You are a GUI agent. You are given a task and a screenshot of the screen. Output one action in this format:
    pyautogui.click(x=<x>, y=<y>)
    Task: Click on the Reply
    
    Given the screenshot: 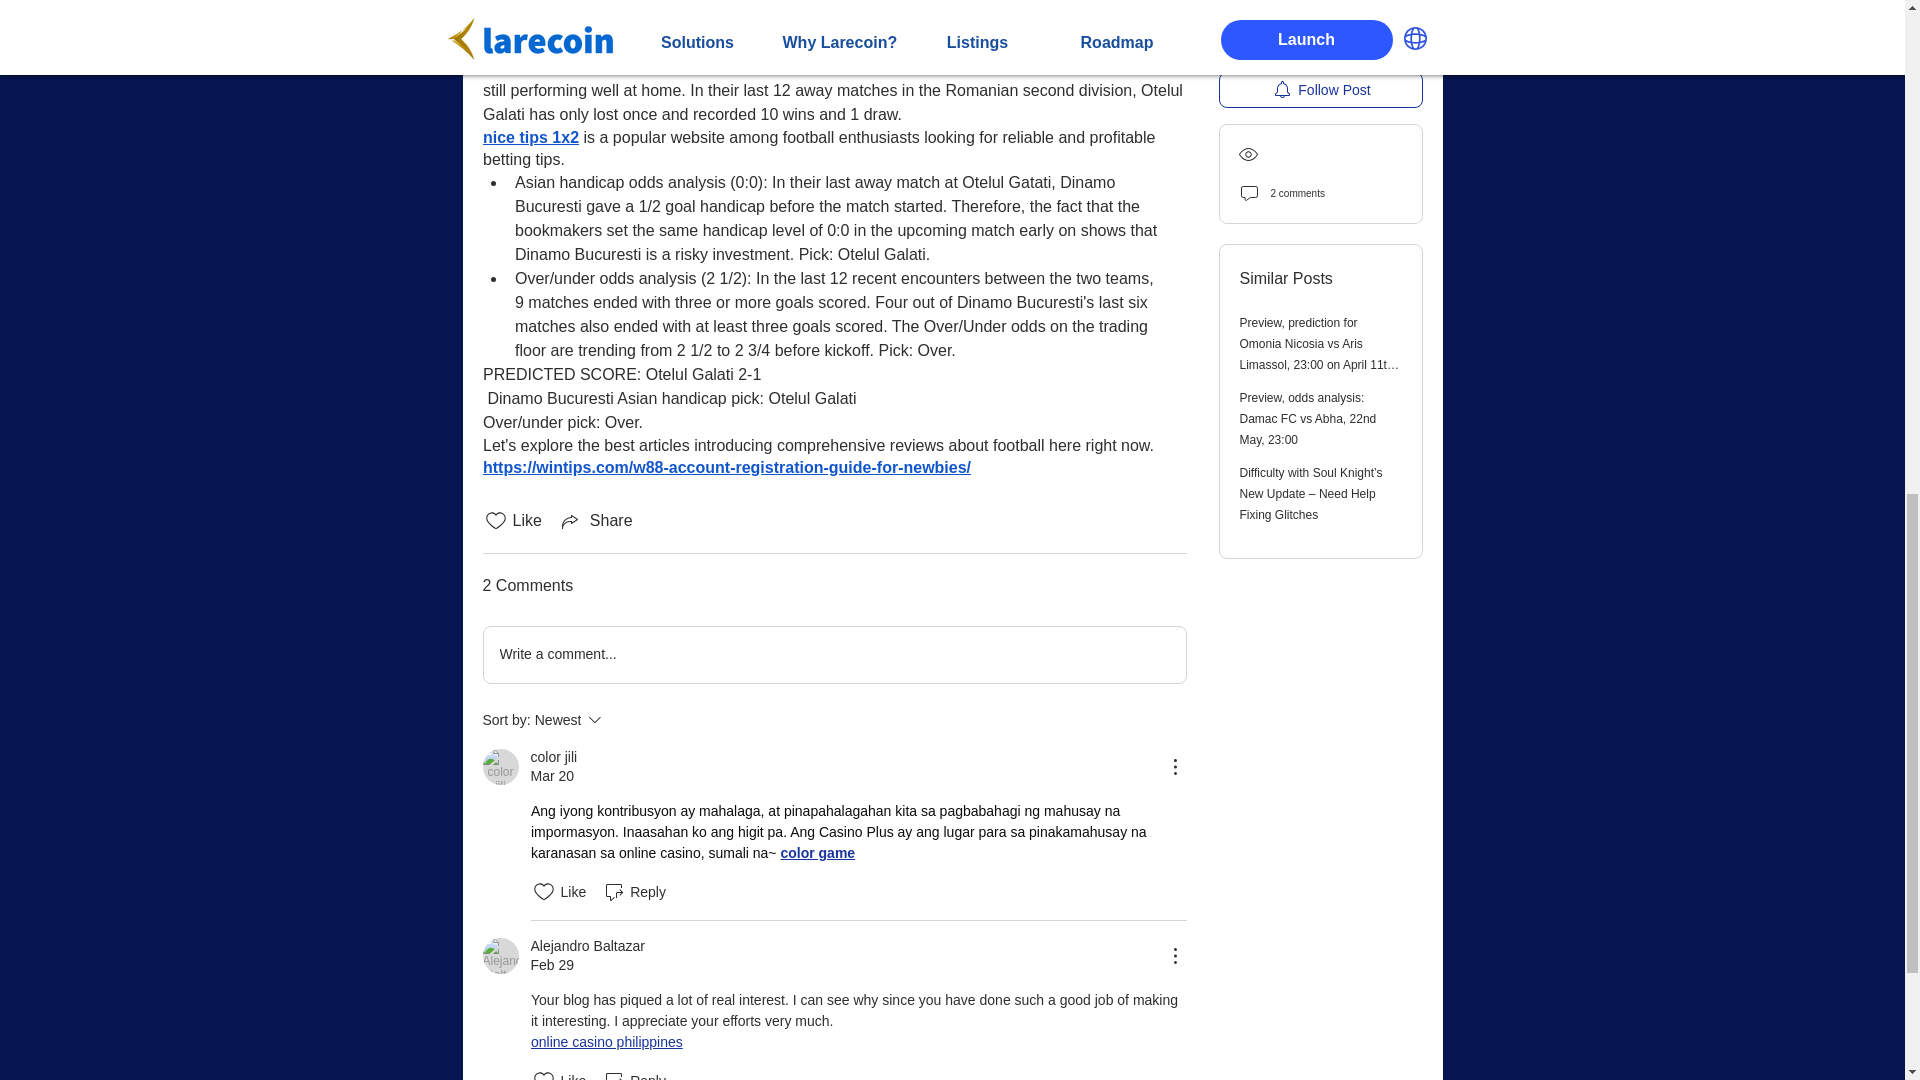 What is the action you would take?
    pyautogui.click(x=605, y=1041)
    